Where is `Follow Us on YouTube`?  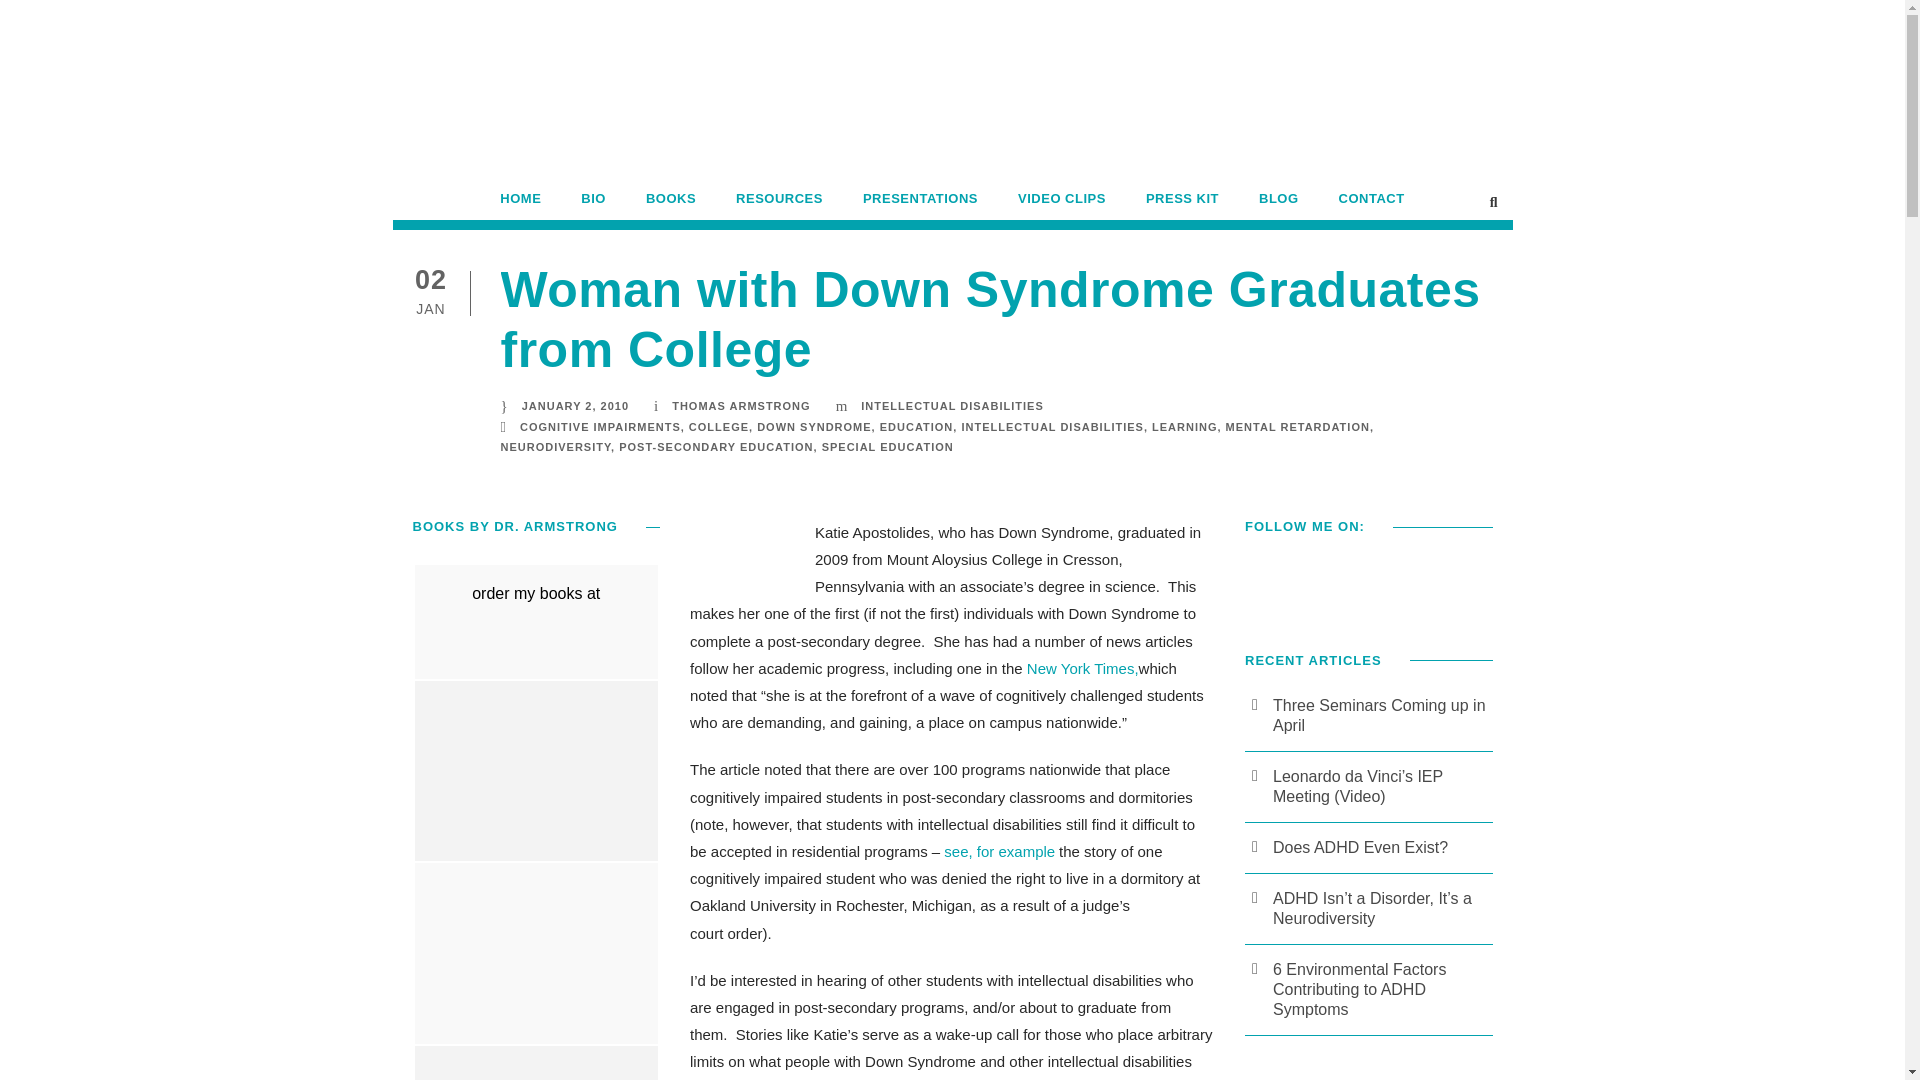 Follow Us on YouTube is located at coordinates (1344, 578).